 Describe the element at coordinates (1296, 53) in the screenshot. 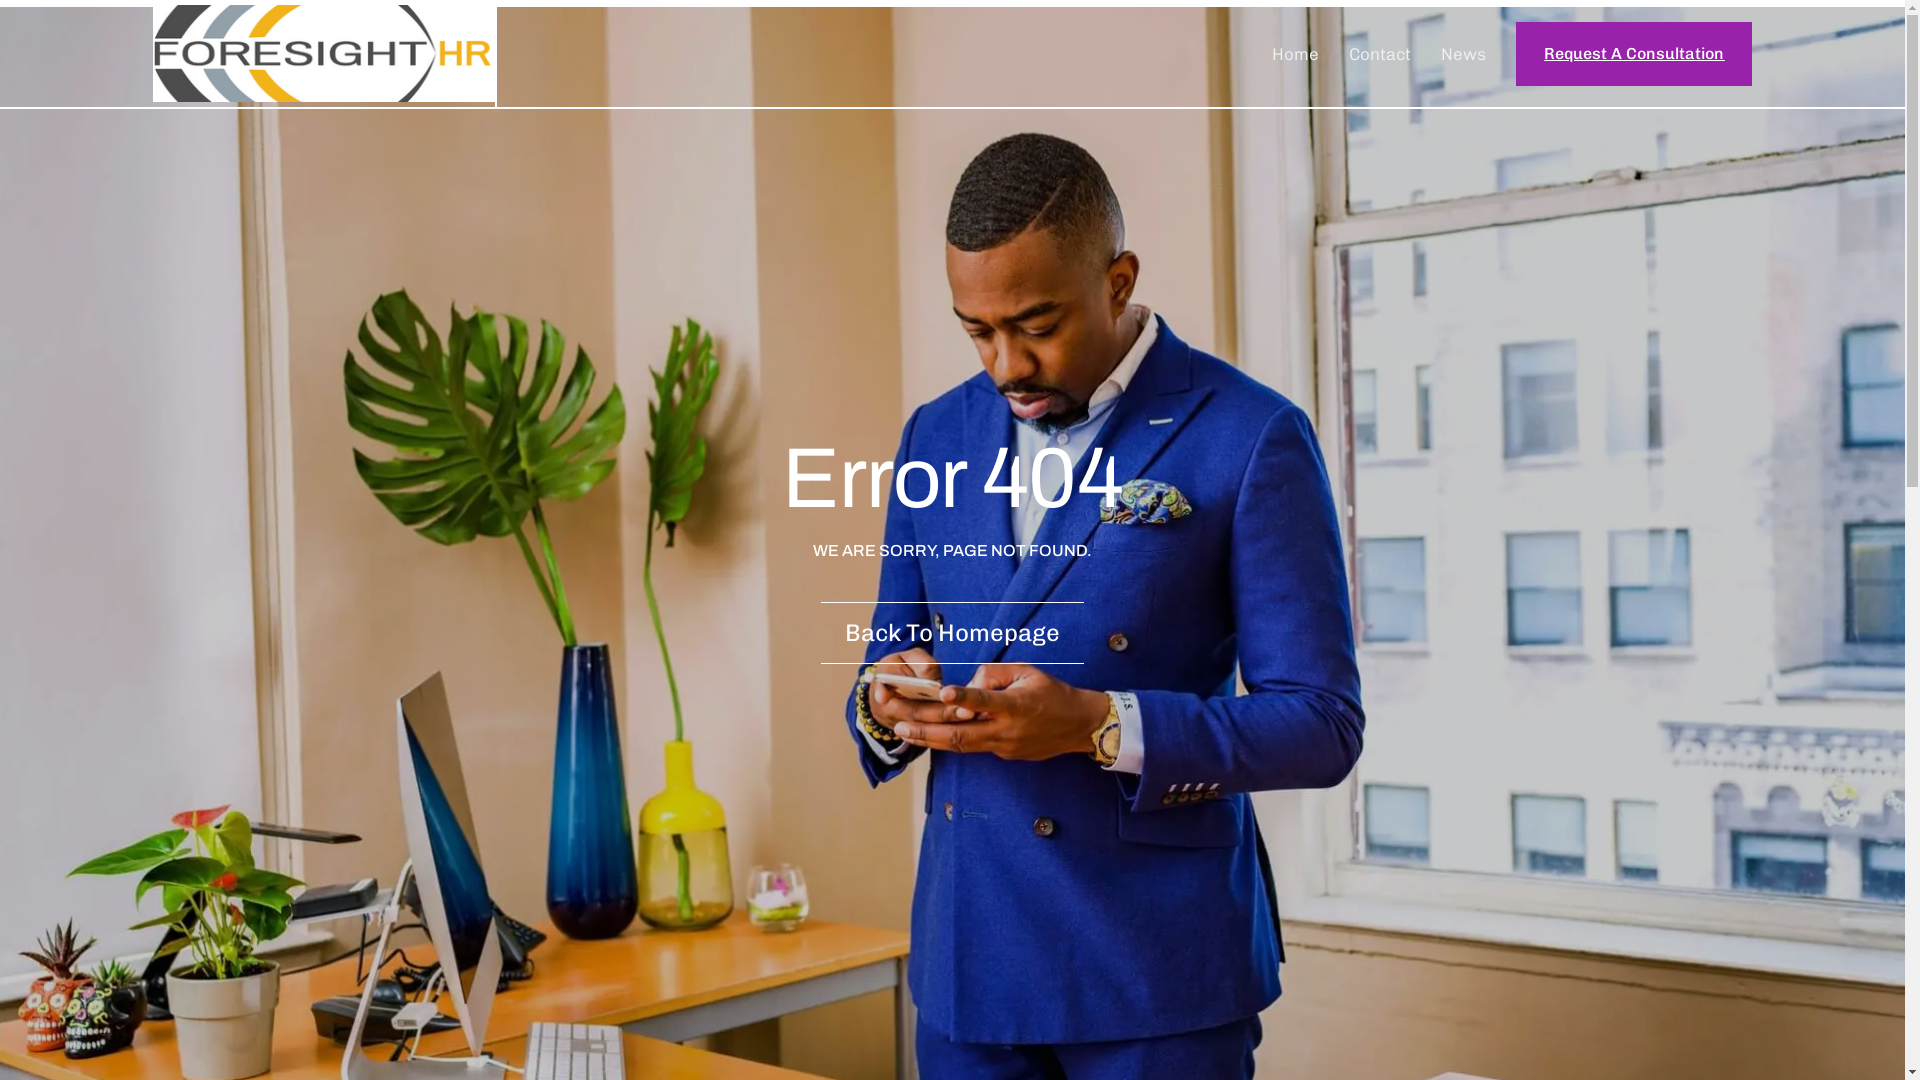

I see `Home` at that location.